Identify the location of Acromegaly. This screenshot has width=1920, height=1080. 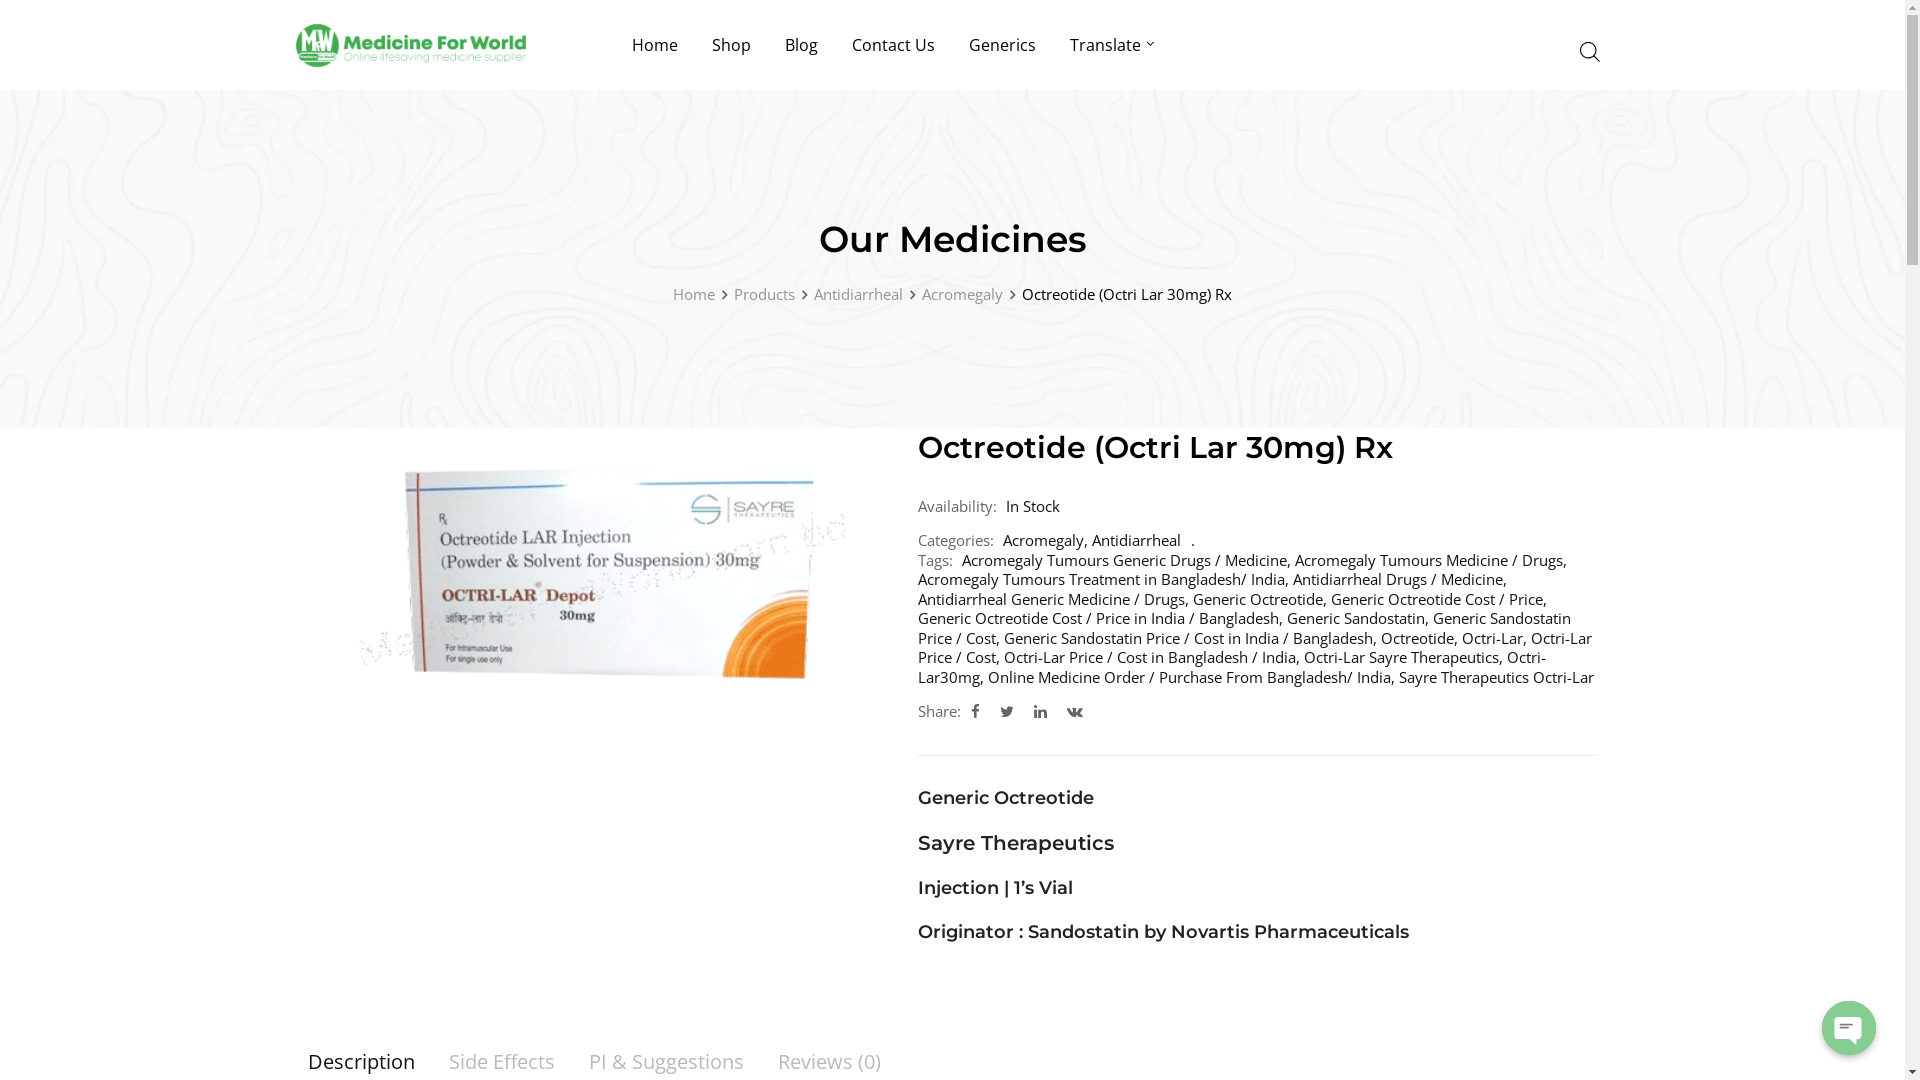
(1042, 540).